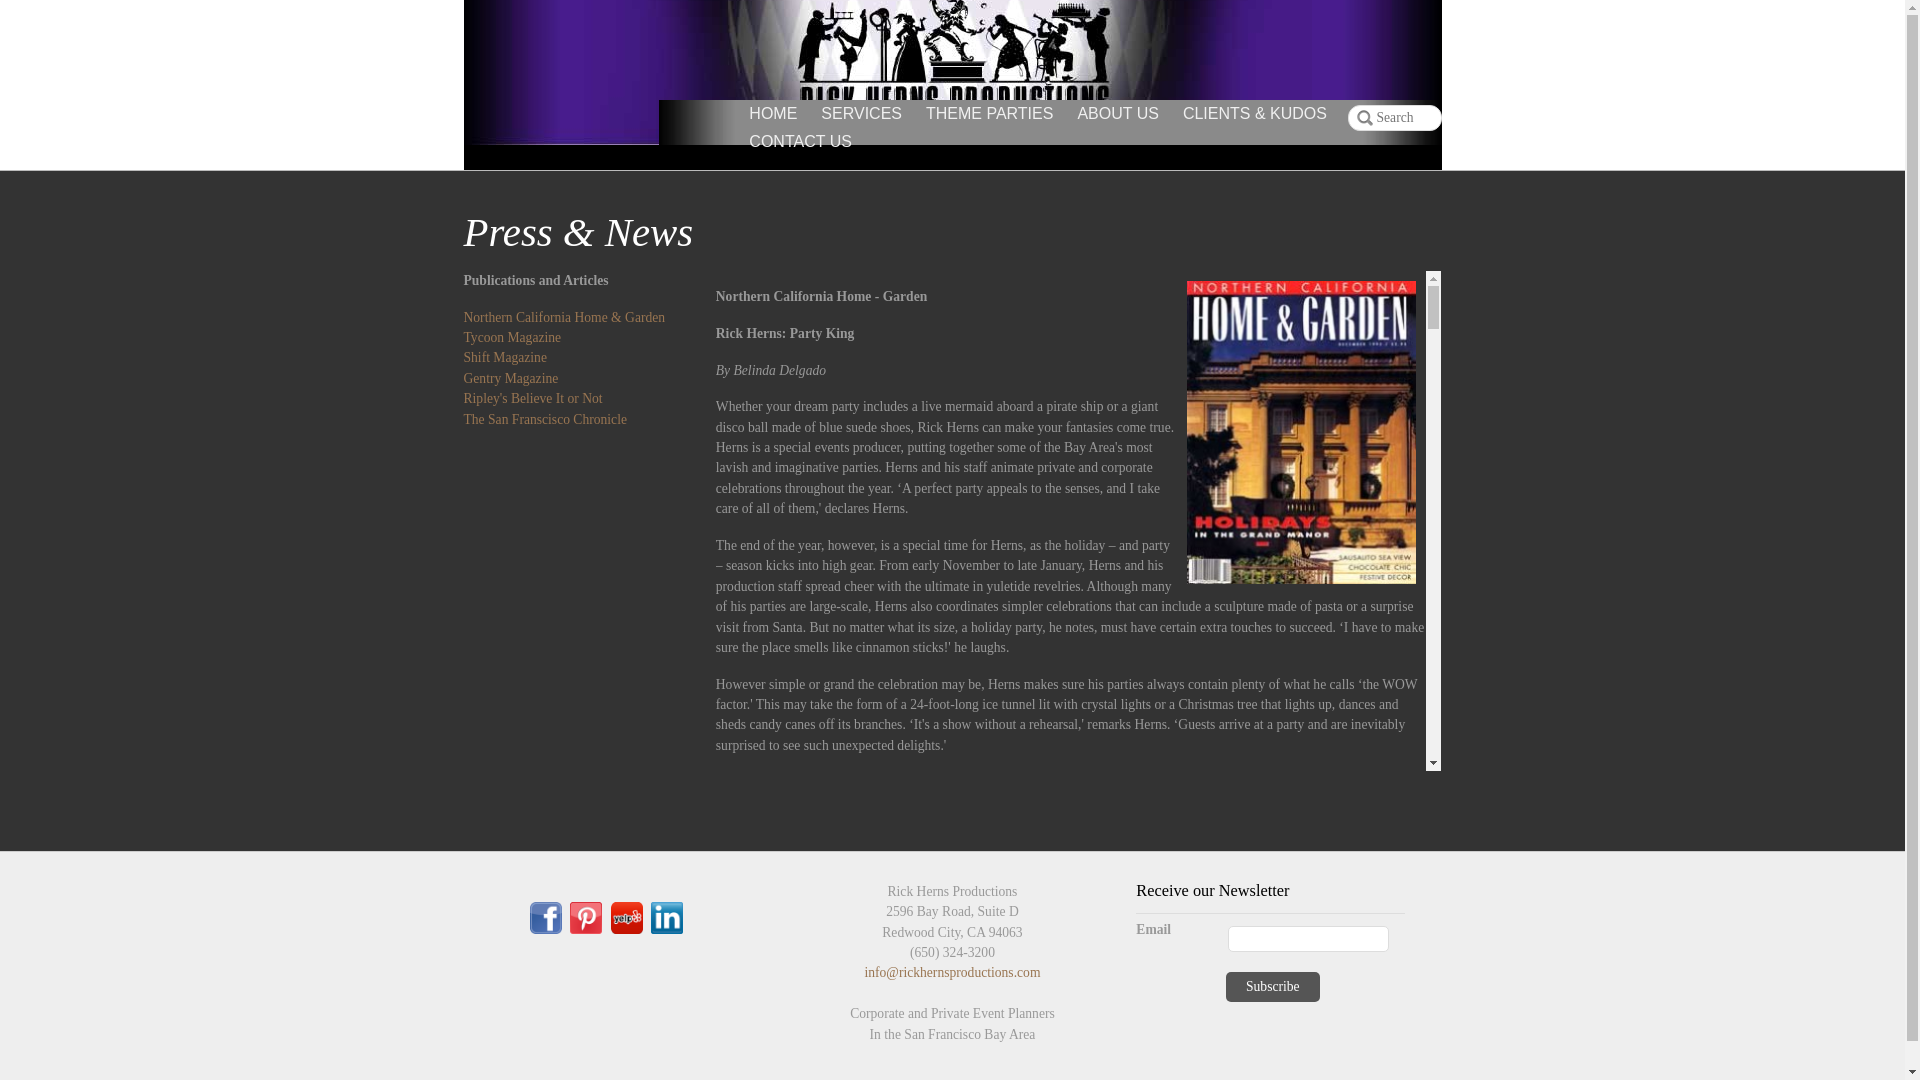 This screenshot has height=1080, width=1920. I want to click on Gentry Magazine, so click(511, 378).